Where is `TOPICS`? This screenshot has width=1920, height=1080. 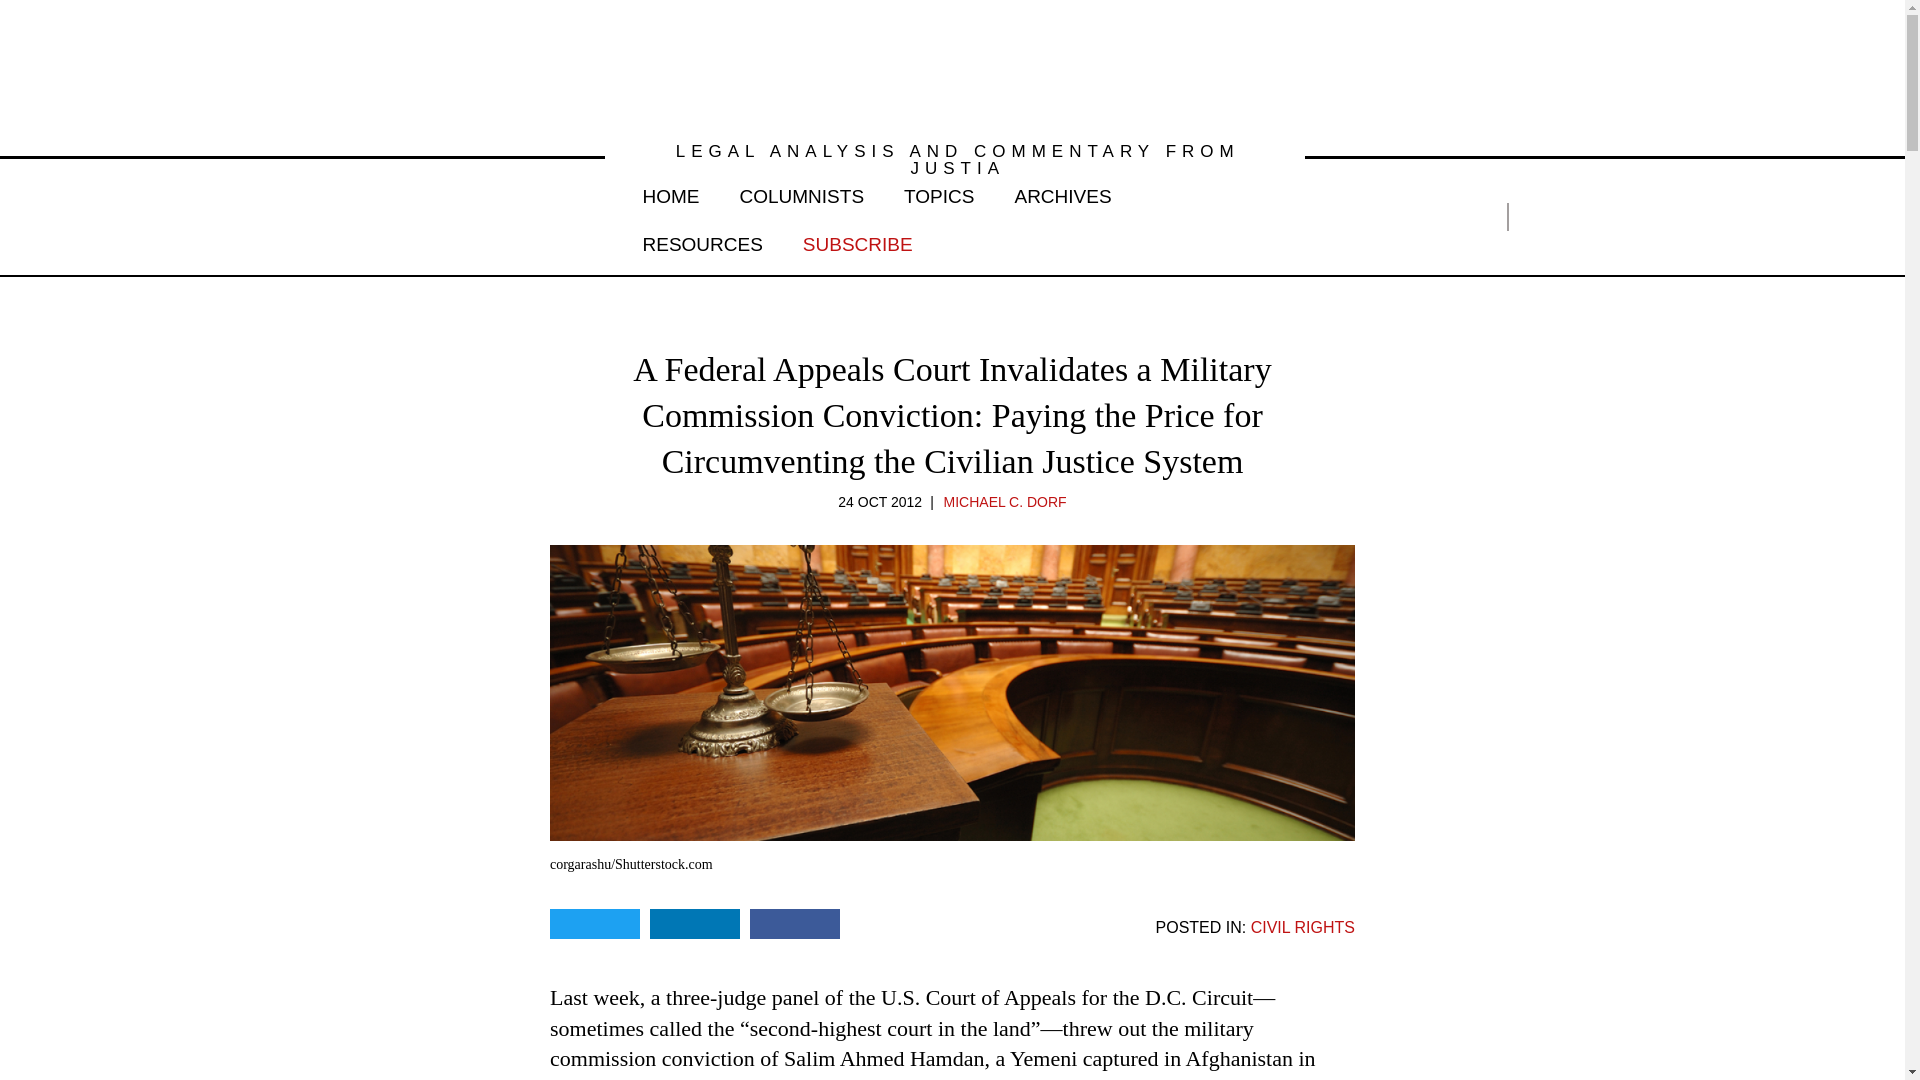 TOPICS is located at coordinates (938, 192).